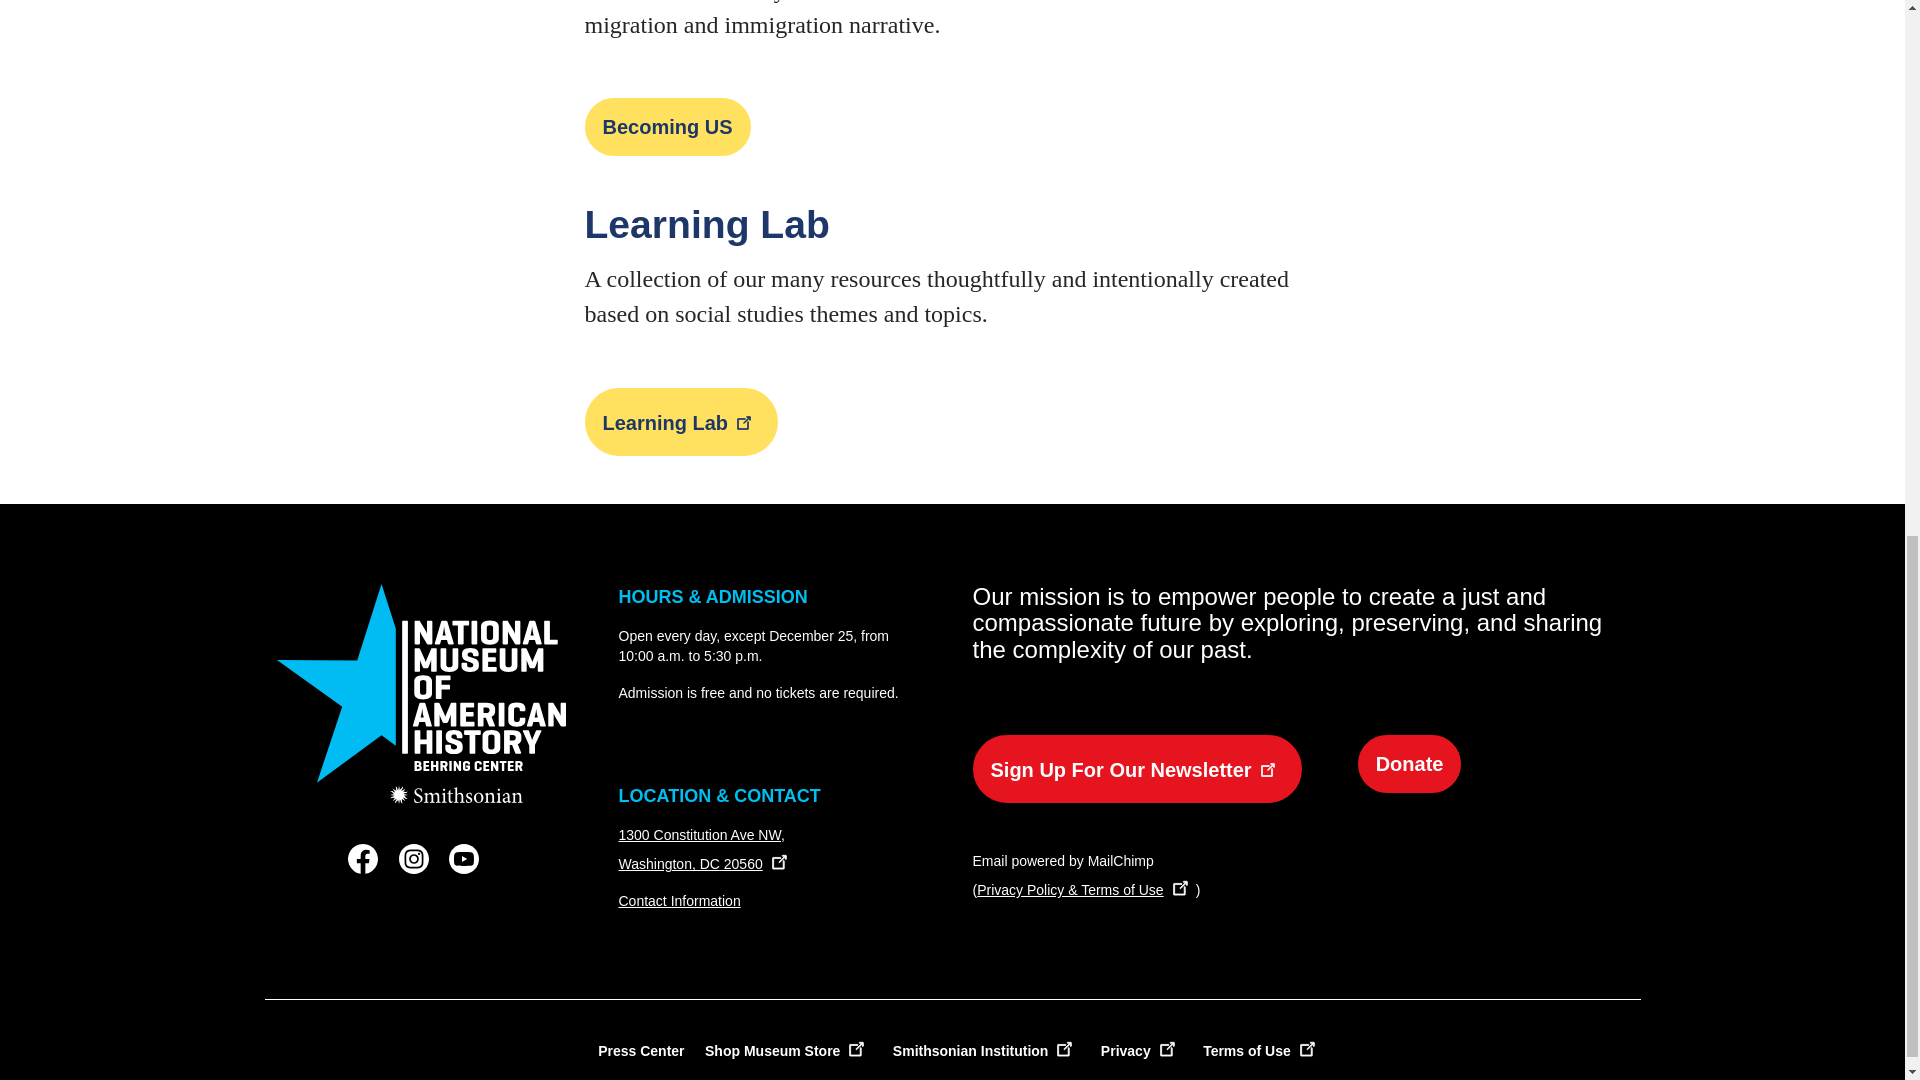  I want to click on National Museum of American History, so click(421, 694).